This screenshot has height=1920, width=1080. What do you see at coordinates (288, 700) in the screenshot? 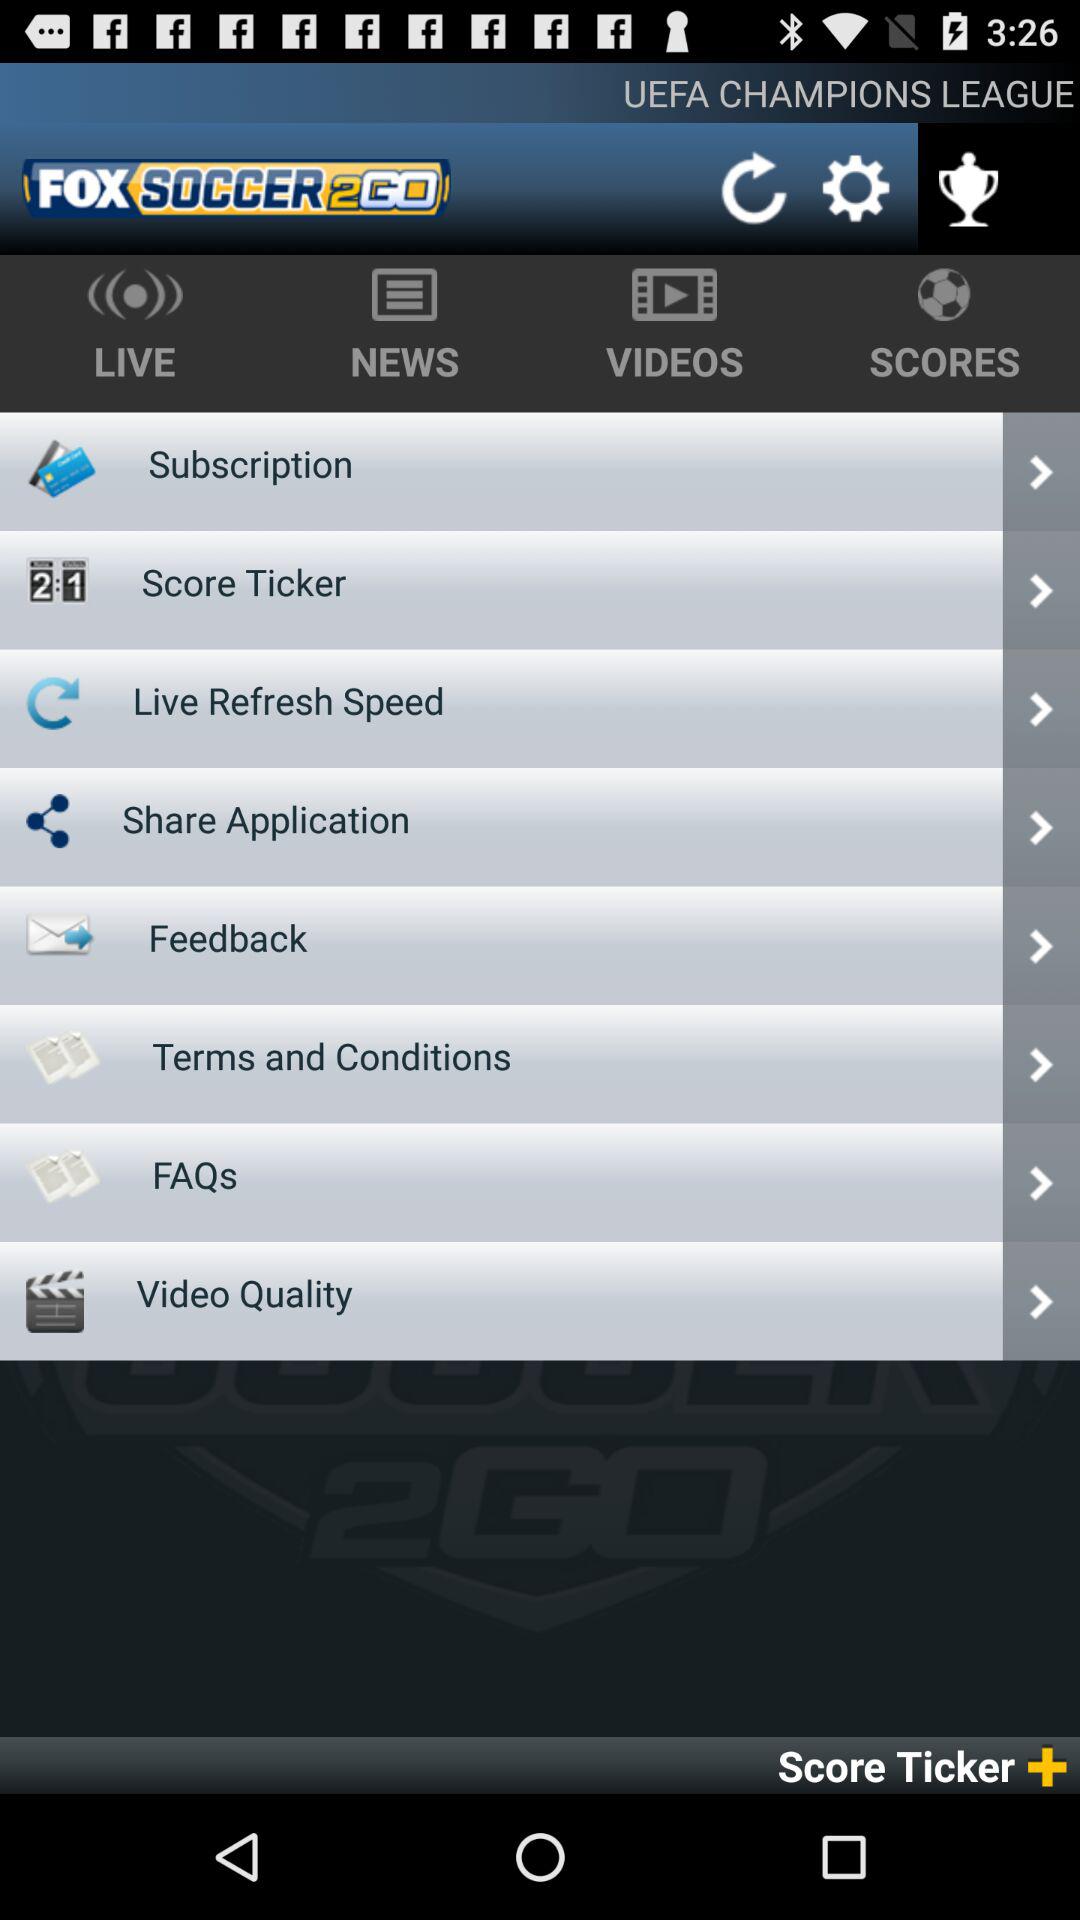
I see `open item below score ticker item` at bounding box center [288, 700].